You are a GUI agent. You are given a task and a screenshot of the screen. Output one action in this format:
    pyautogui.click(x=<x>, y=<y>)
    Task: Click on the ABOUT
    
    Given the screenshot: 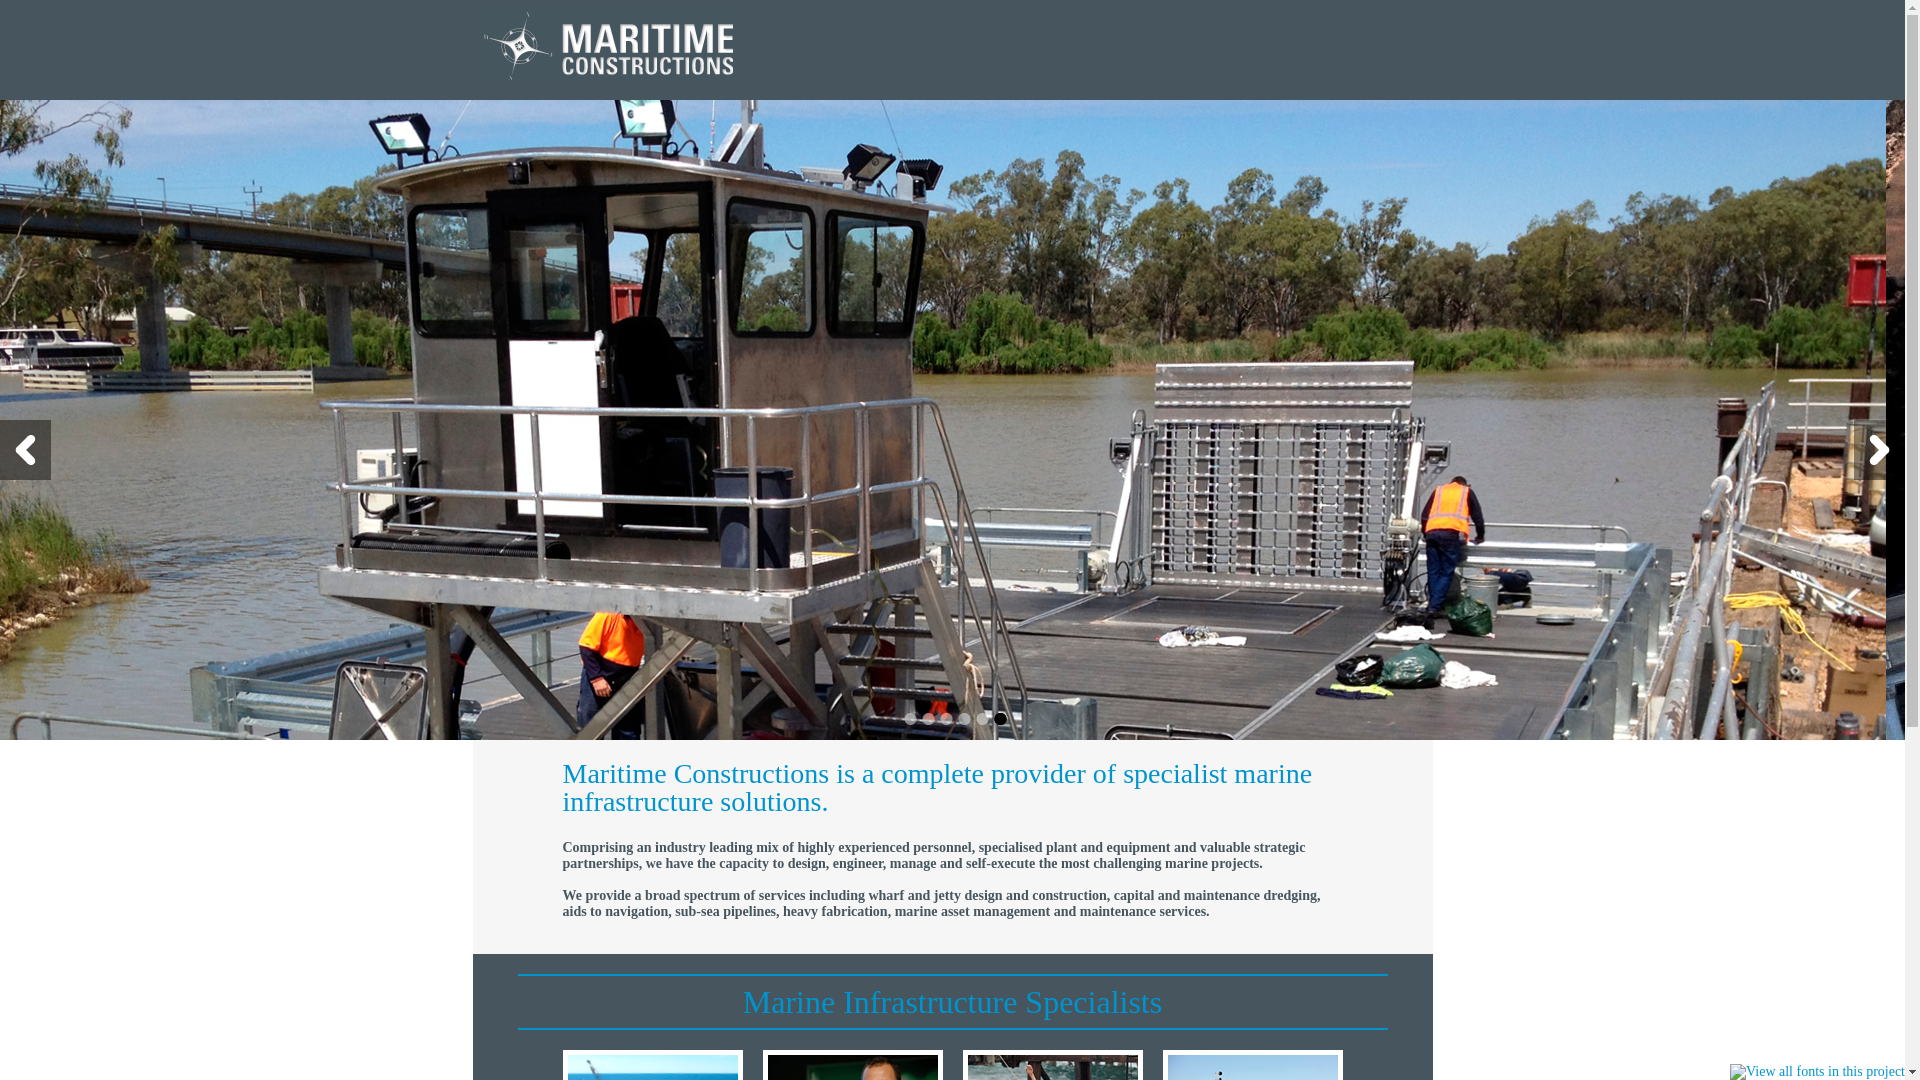 What is the action you would take?
    pyautogui.click(x=794, y=142)
    